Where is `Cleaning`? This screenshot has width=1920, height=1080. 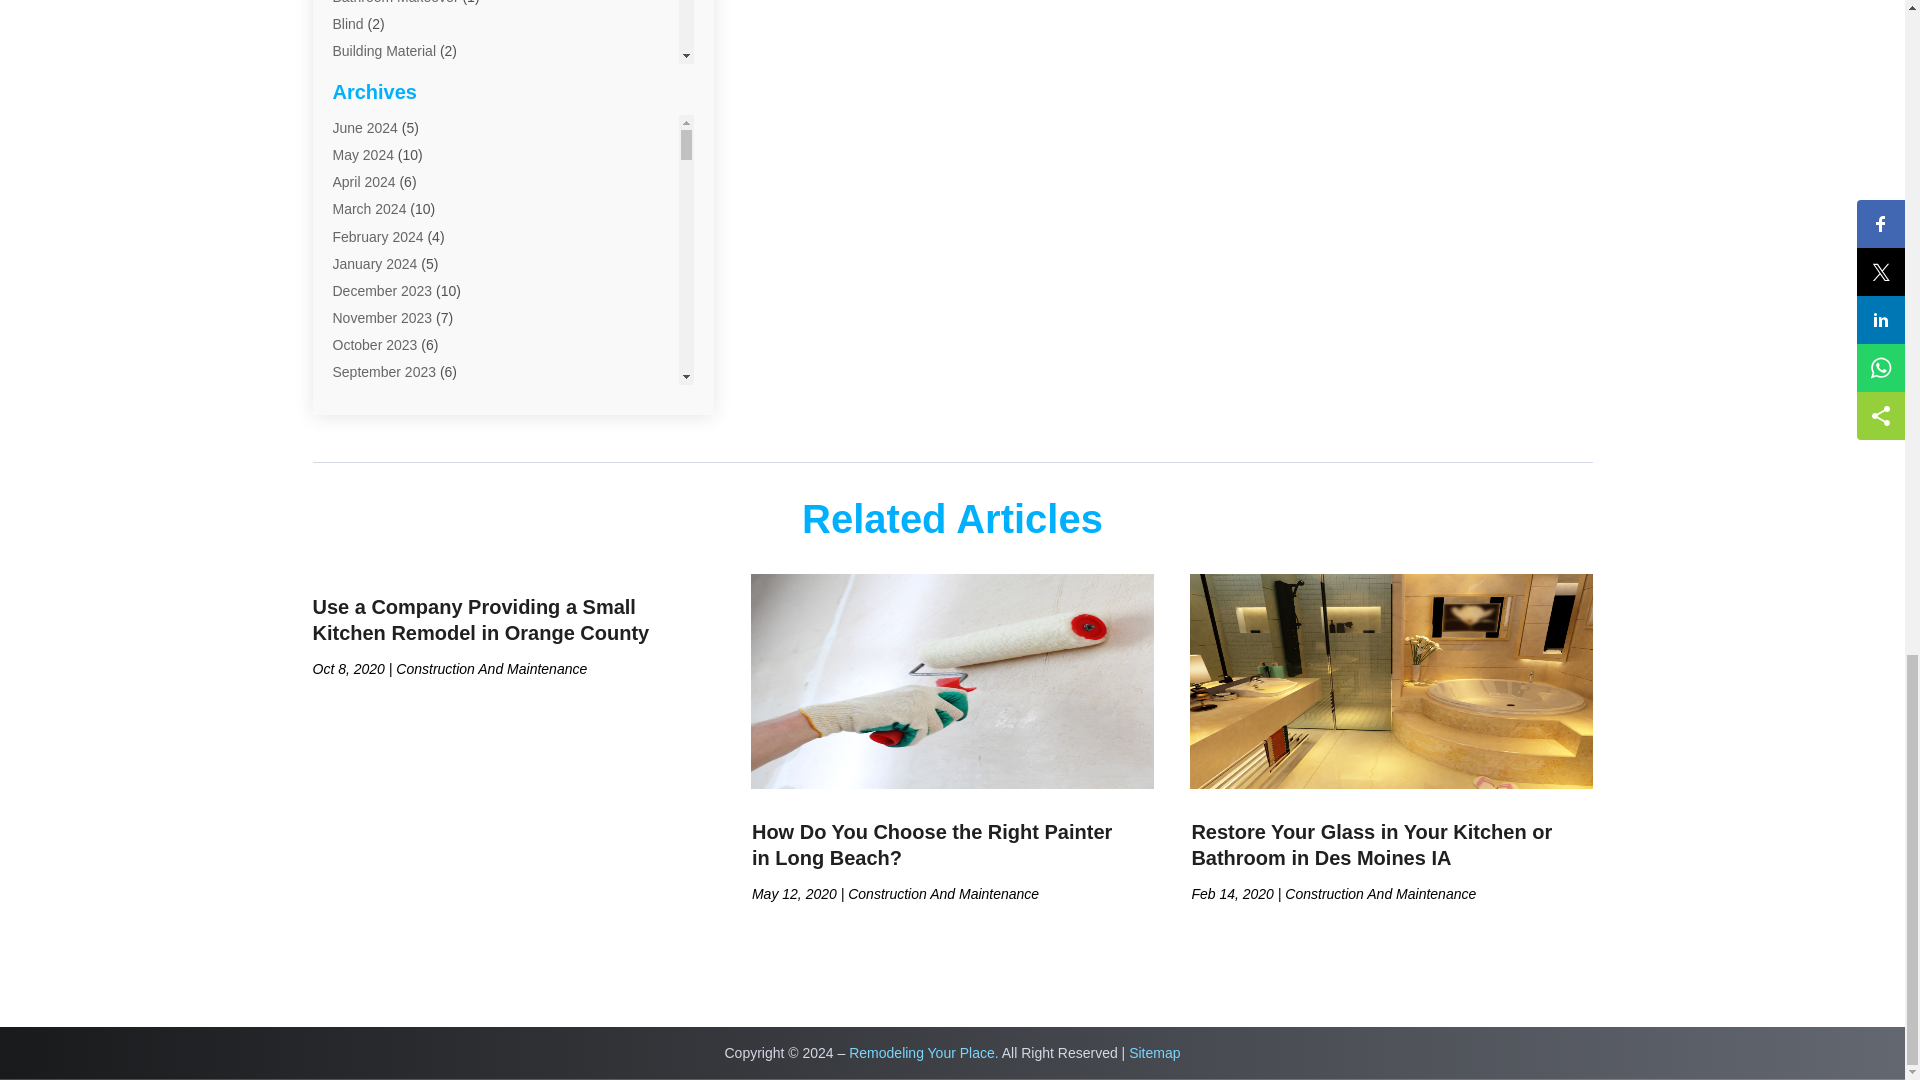
Cleaning is located at coordinates (360, 187).